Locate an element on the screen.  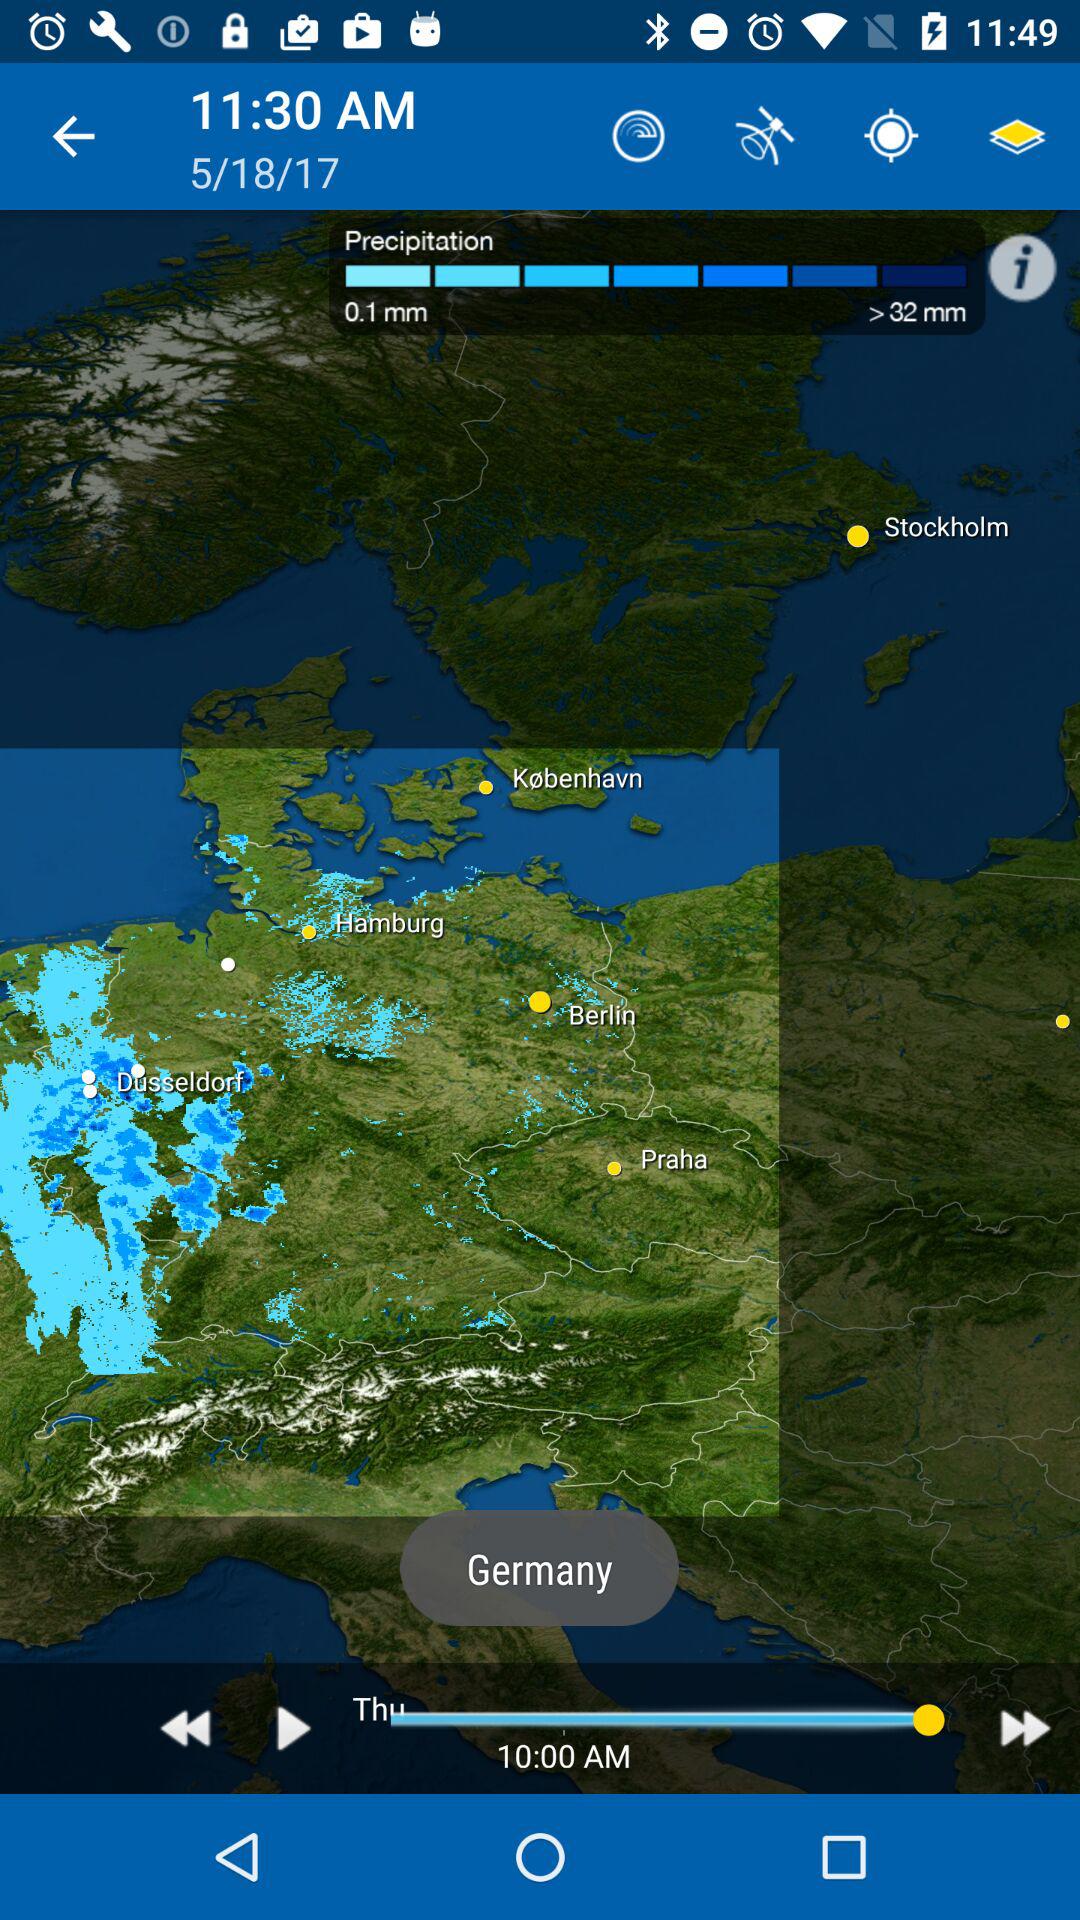
play is located at coordinates (294, 1728).